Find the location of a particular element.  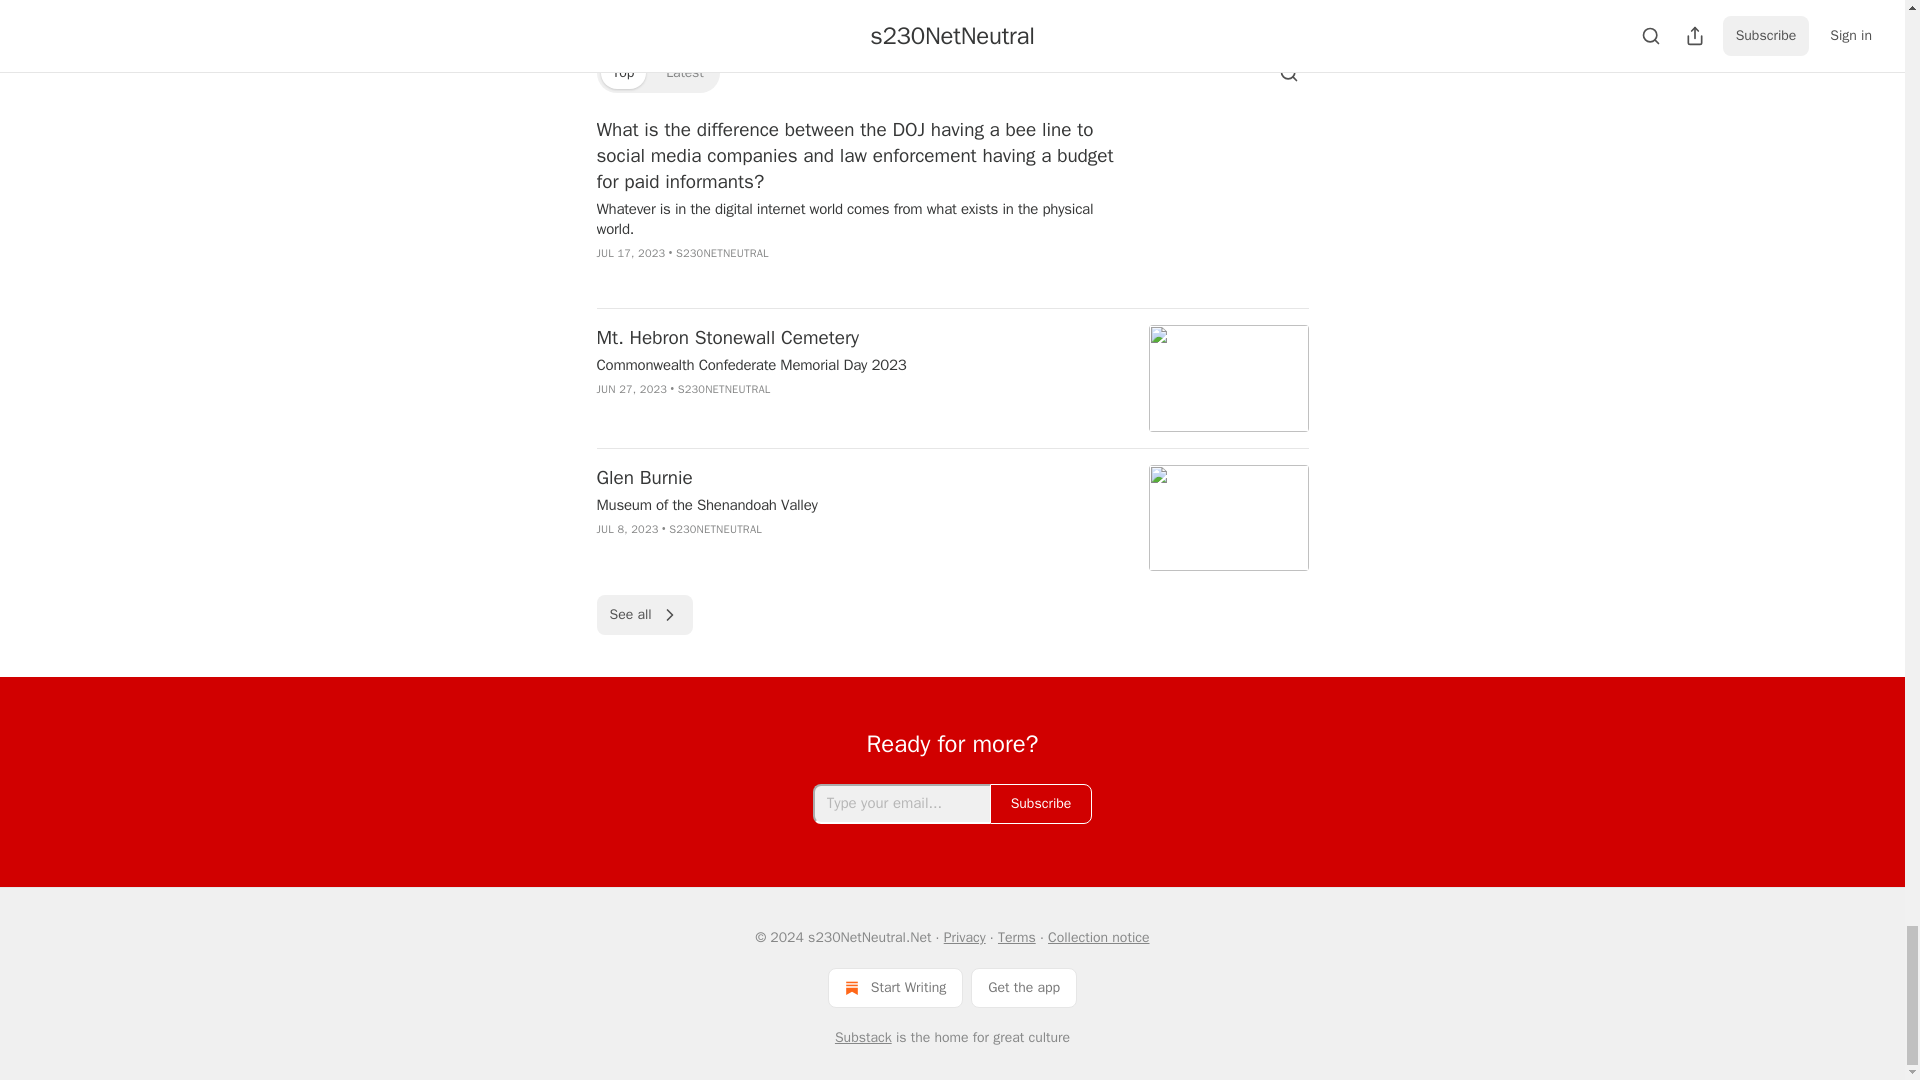

Latest is located at coordinates (684, 72).